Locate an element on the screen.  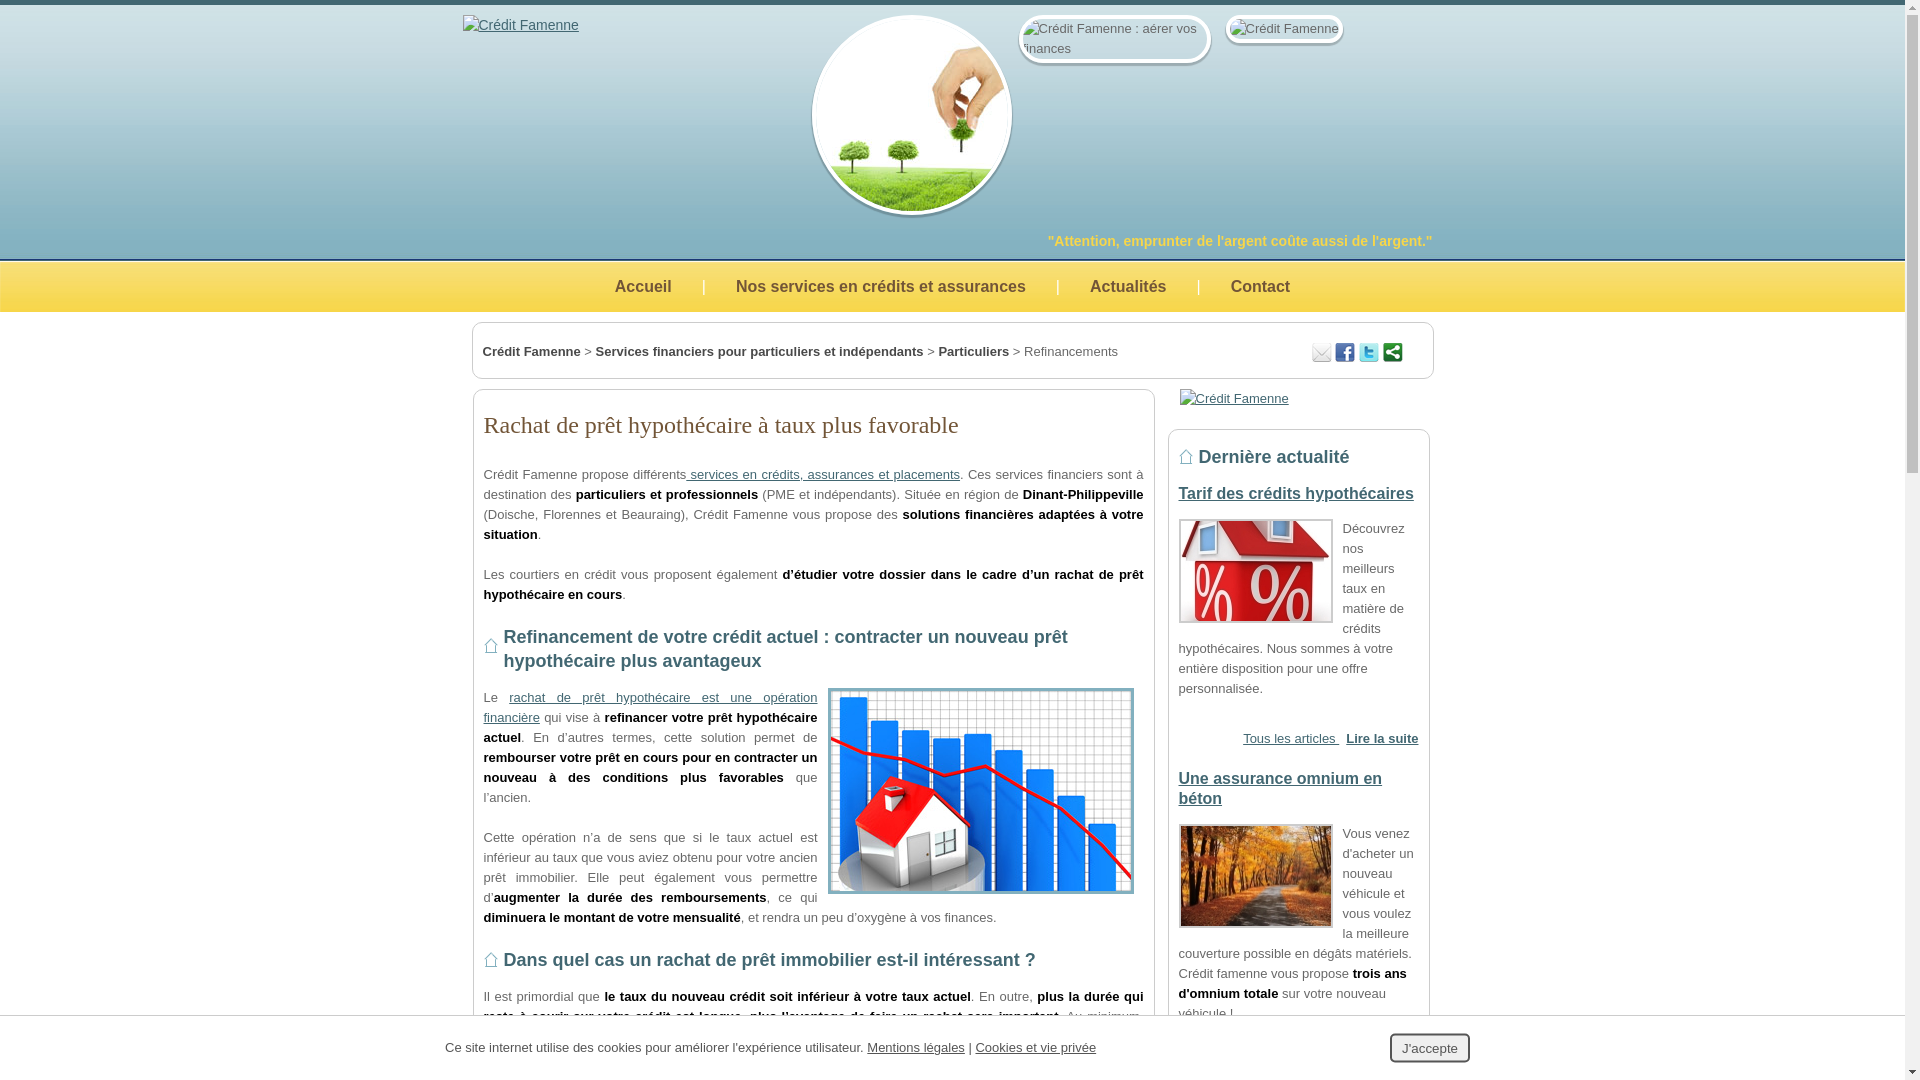
Tous les articles is located at coordinates (1291, 738).